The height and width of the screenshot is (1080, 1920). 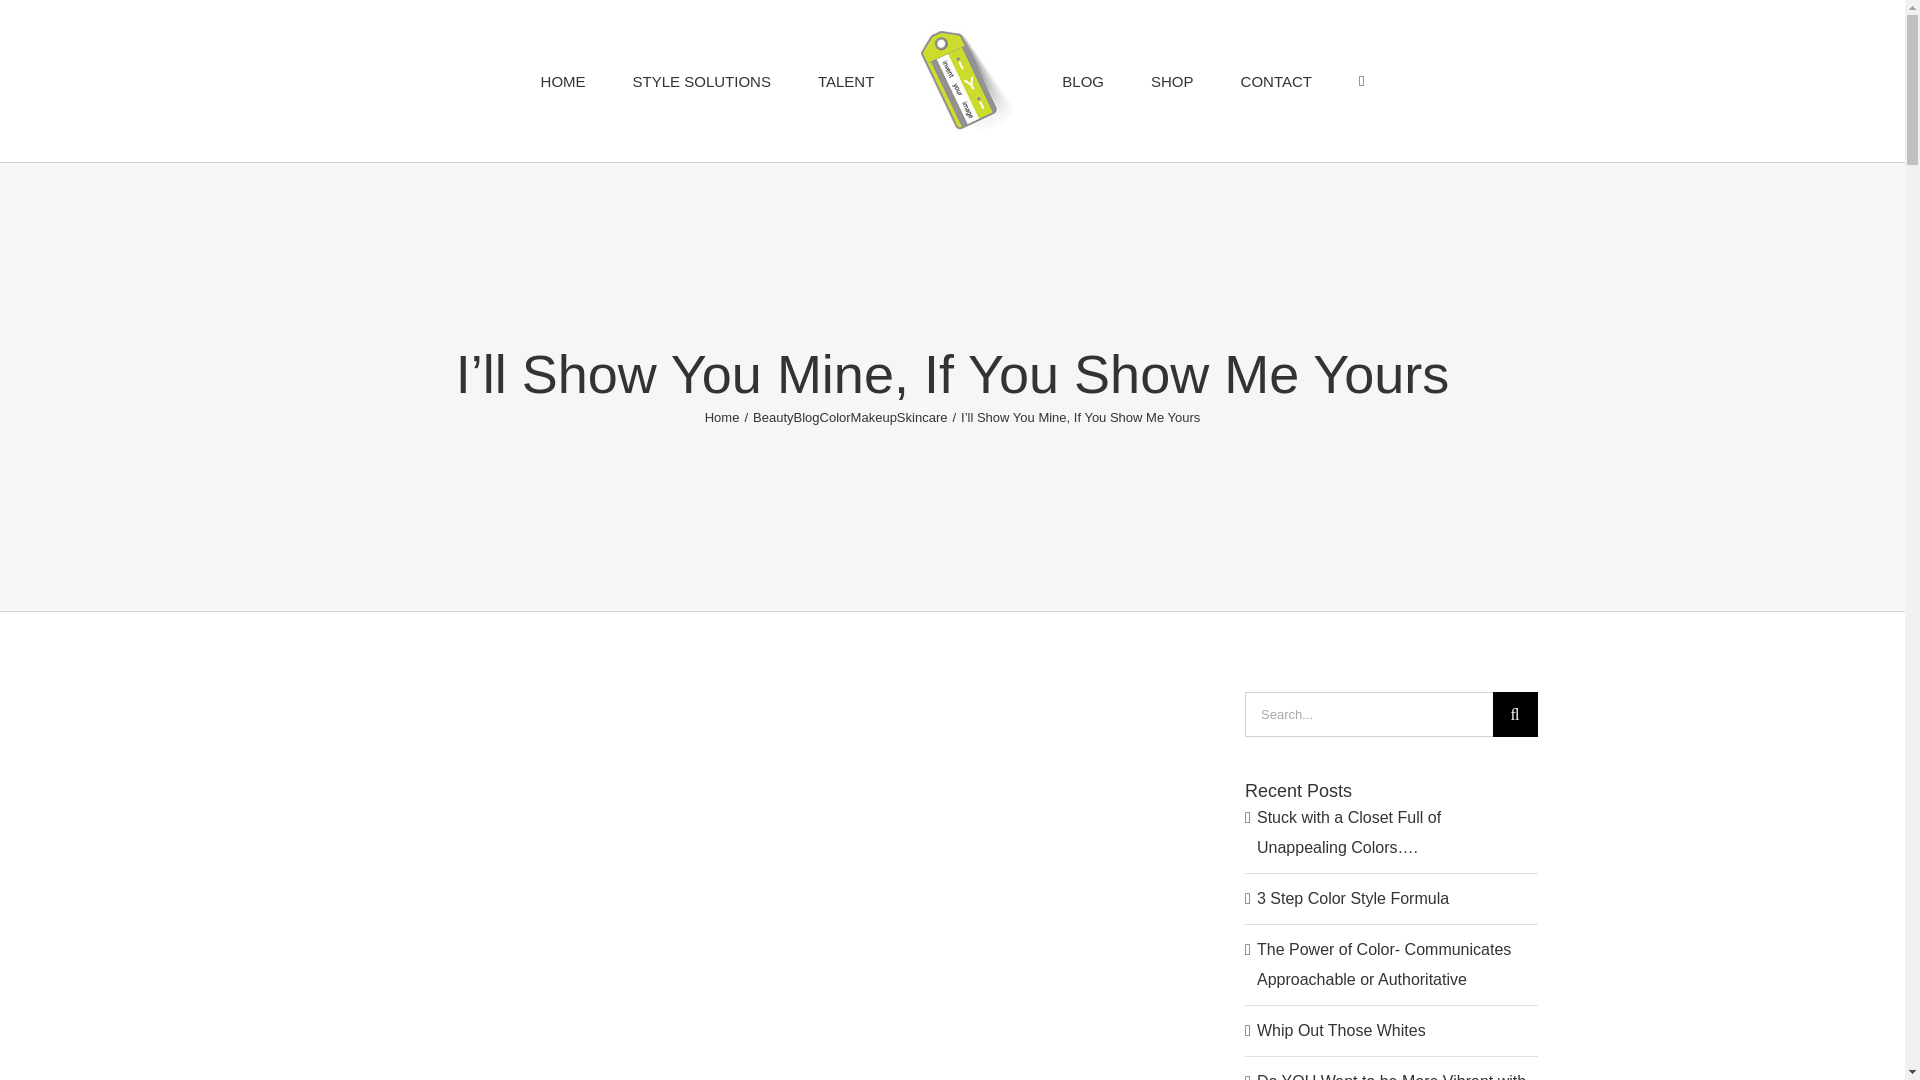 What do you see at coordinates (1276, 80) in the screenshot?
I see `CONTACT` at bounding box center [1276, 80].